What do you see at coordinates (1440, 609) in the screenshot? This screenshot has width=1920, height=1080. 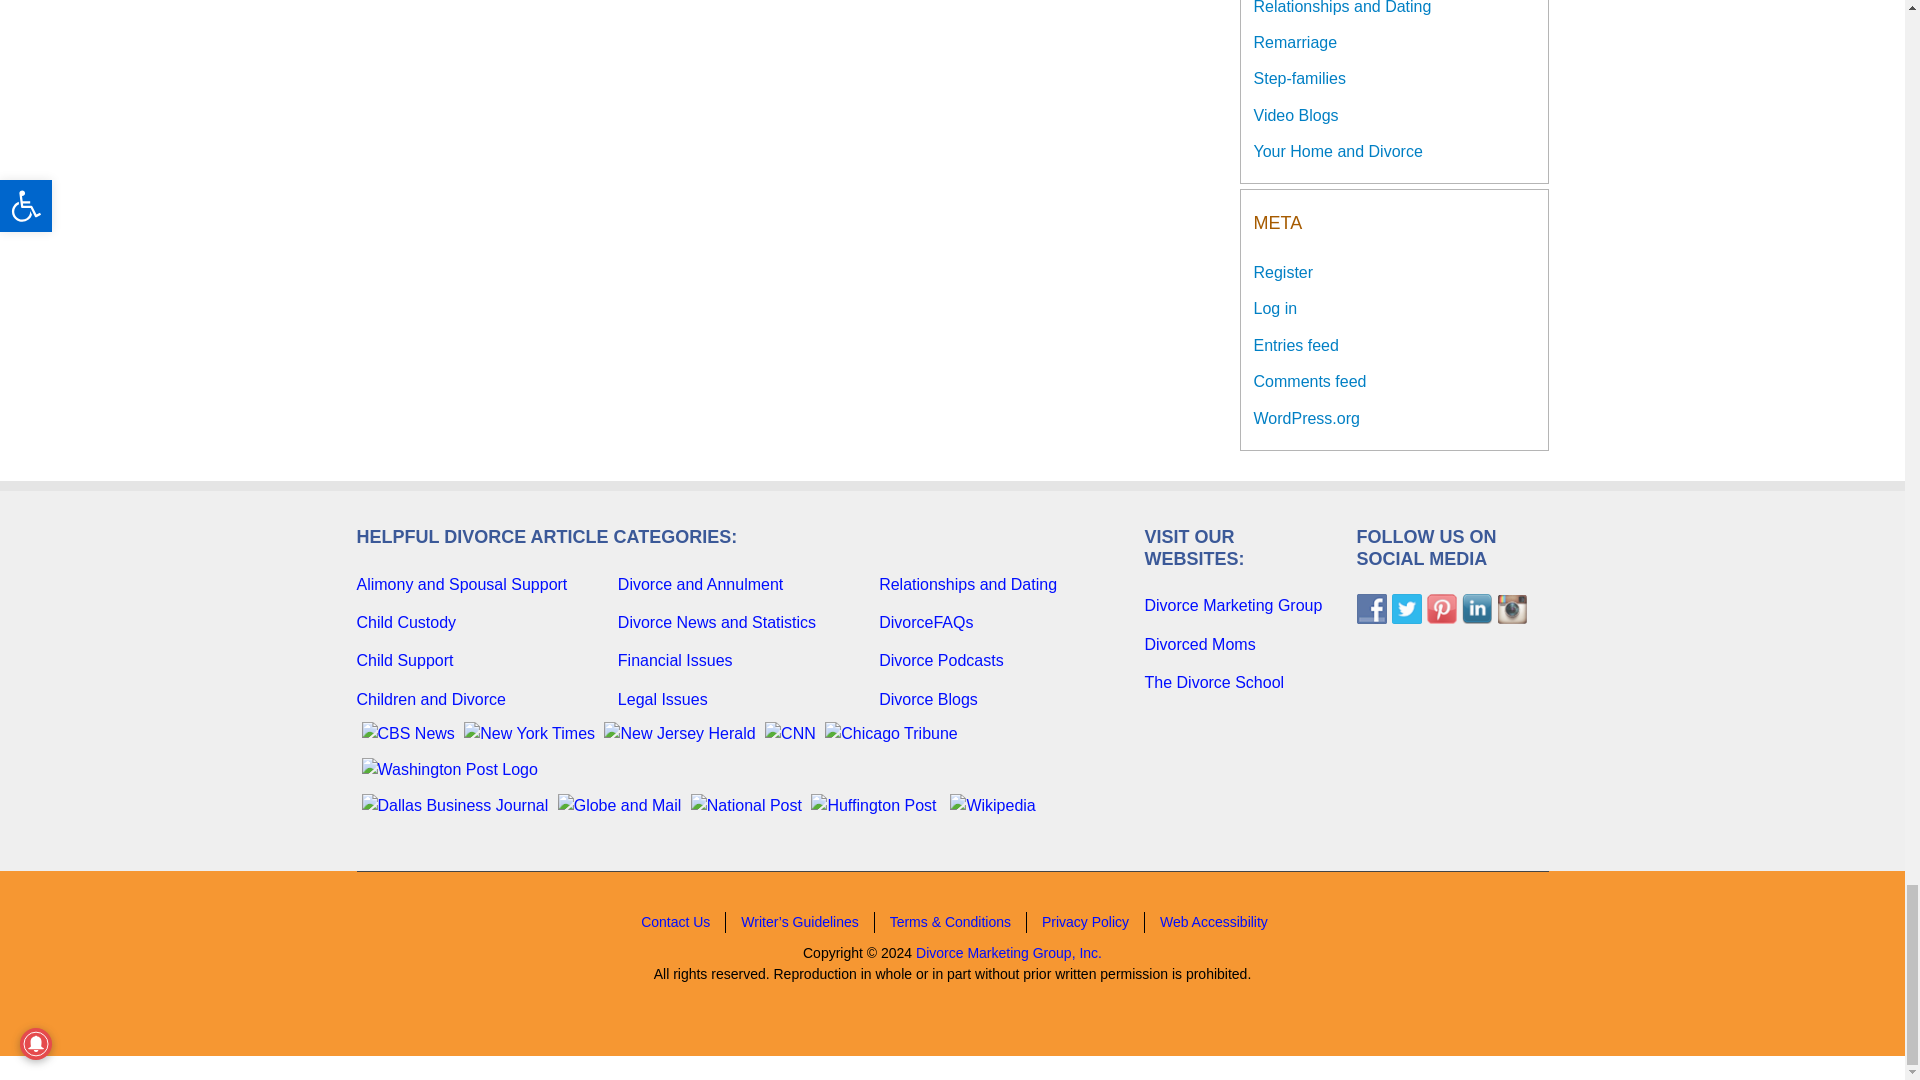 I see `Pinterest` at bounding box center [1440, 609].